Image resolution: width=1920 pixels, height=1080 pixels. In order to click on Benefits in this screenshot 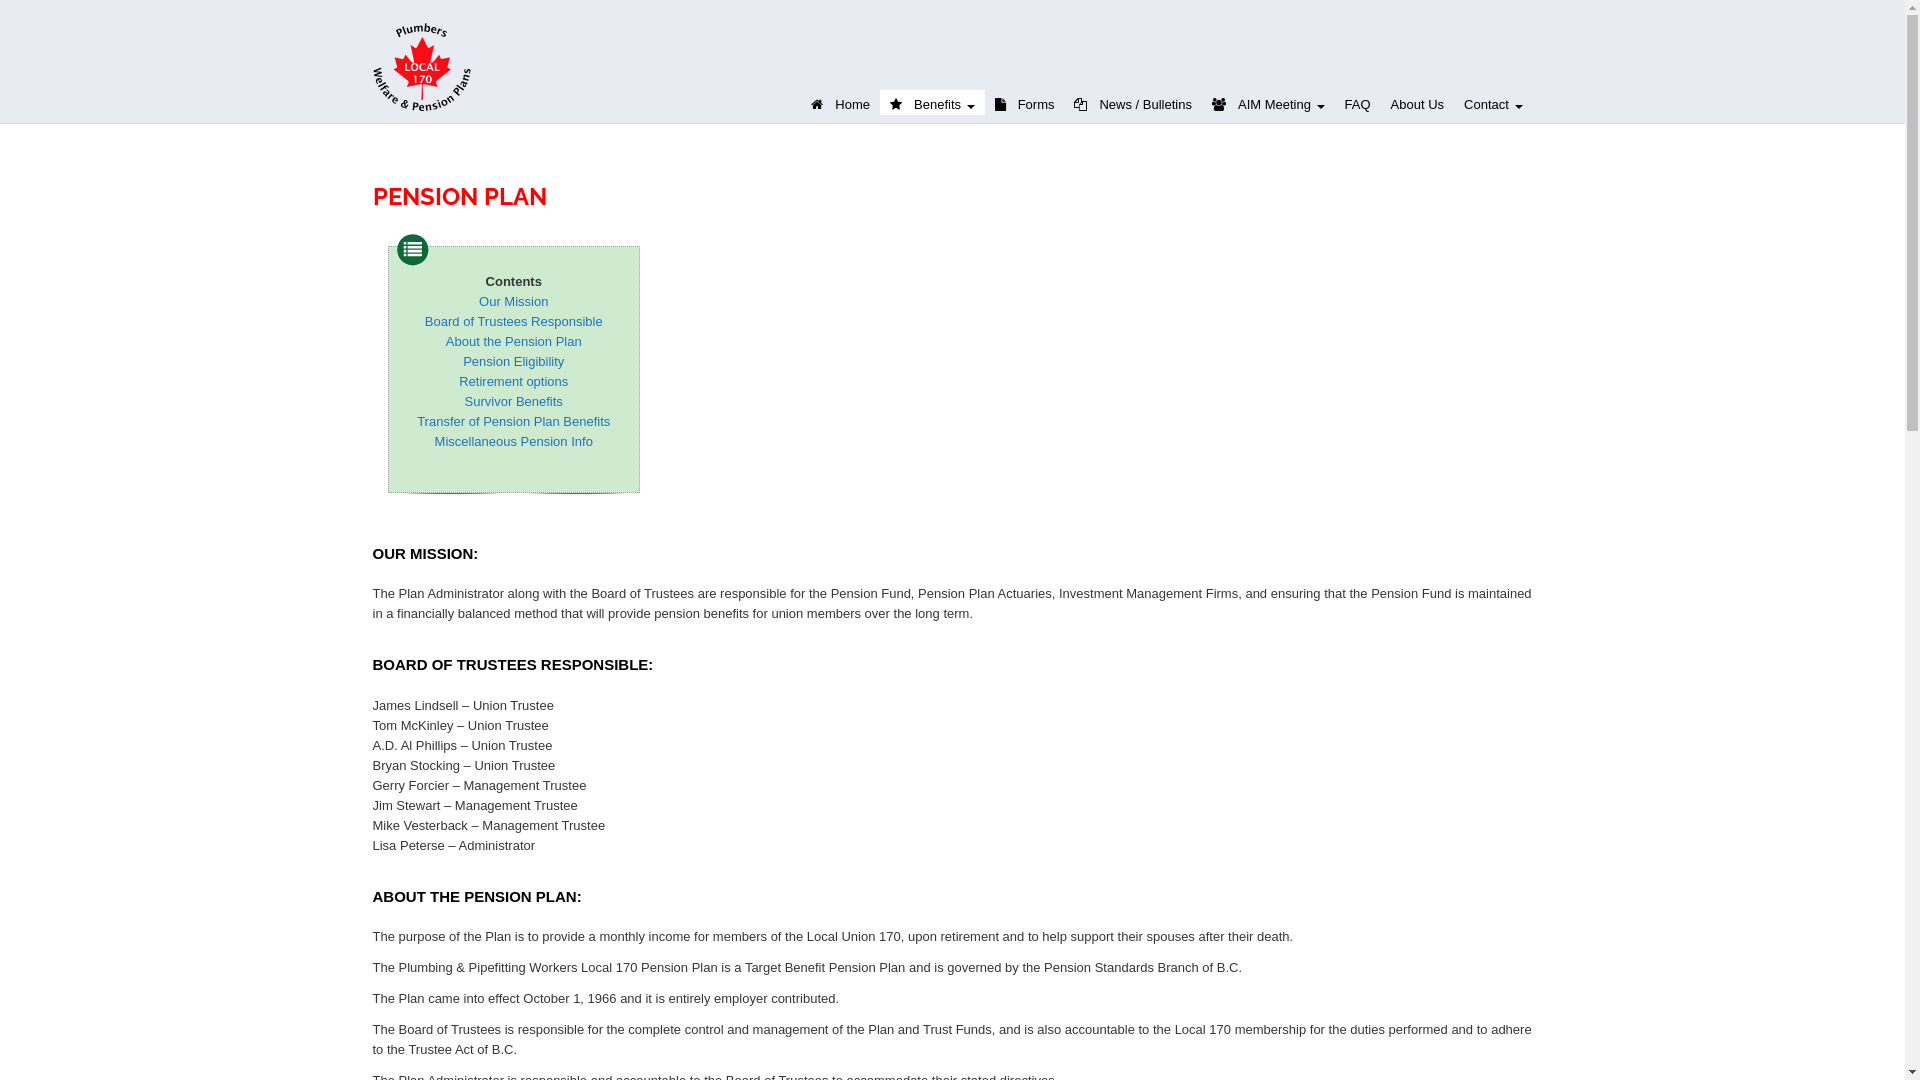, I will do `click(932, 102)`.